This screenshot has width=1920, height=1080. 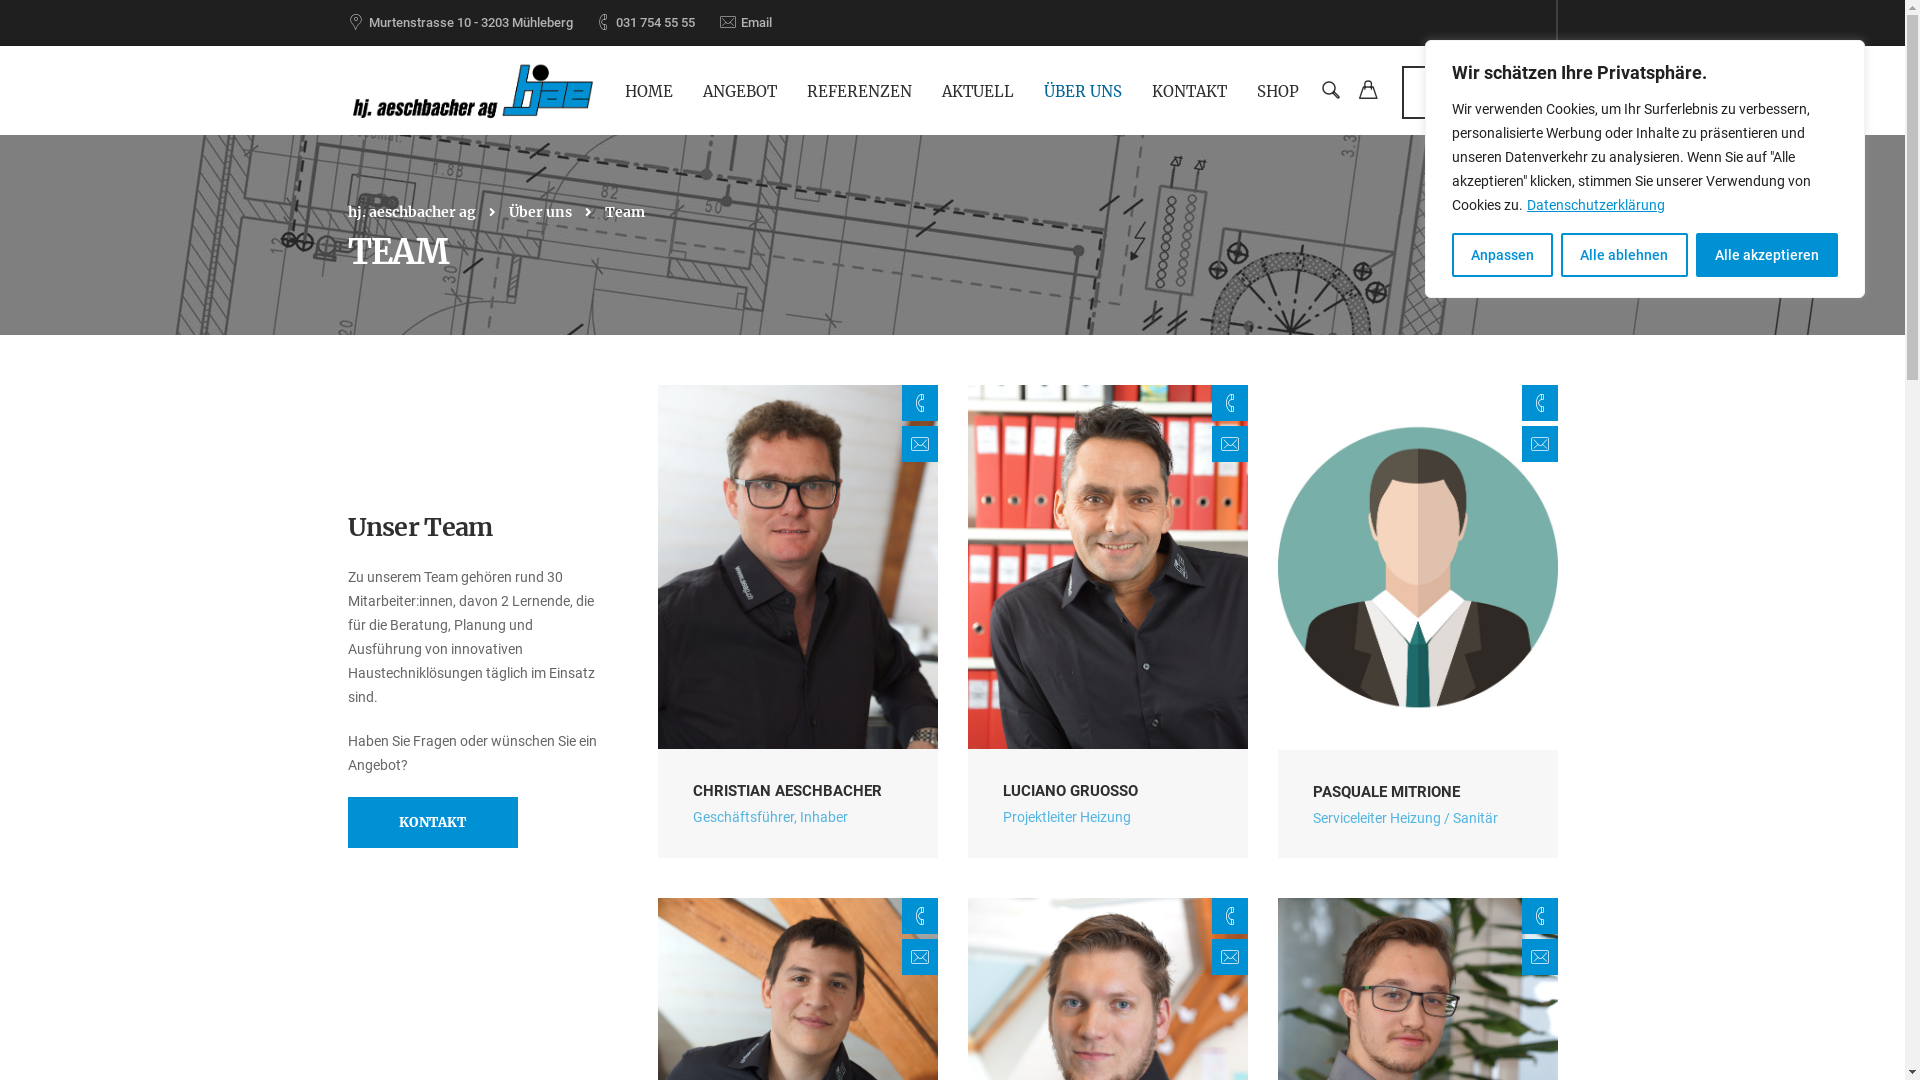 I want to click on Impessum & Datenschutz, so click(x=1428, y=1042).